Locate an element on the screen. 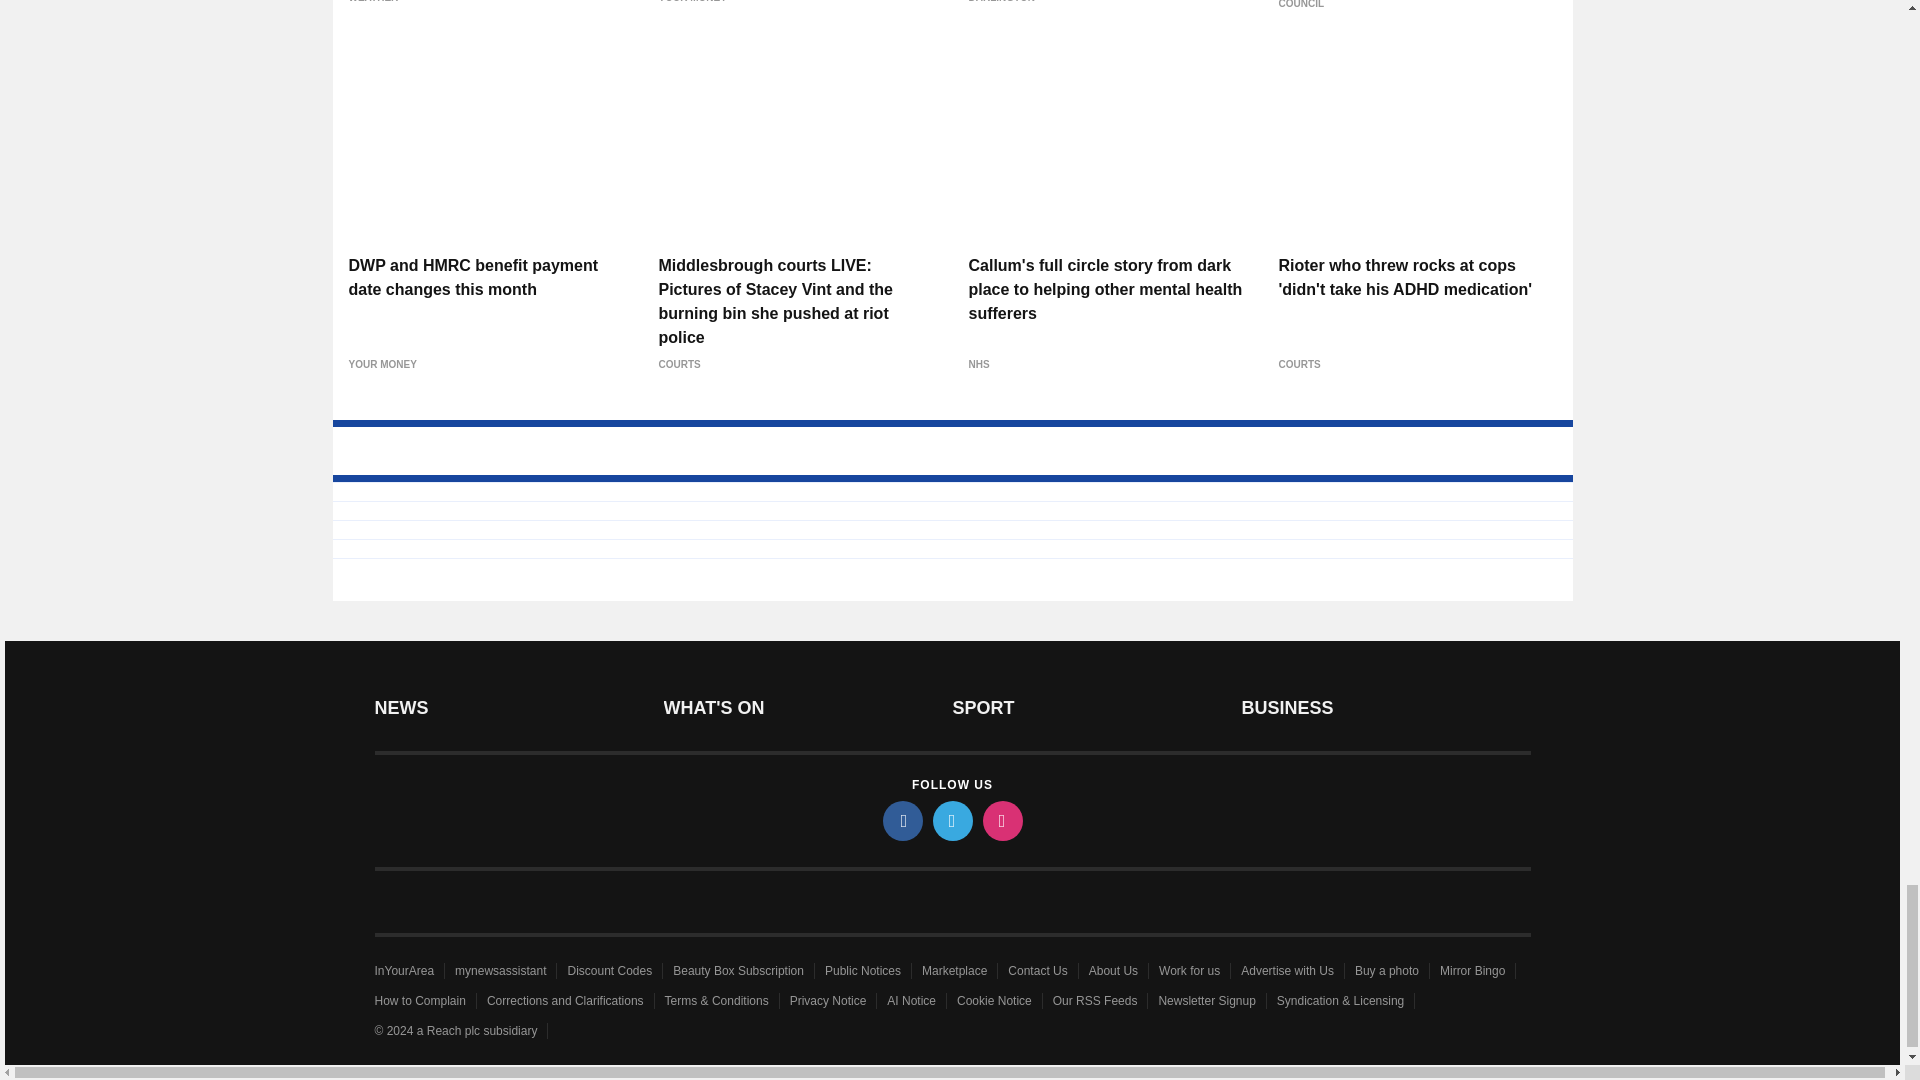 The image size is (1920, 1080). instagram is located at coordinates (1001, 821).